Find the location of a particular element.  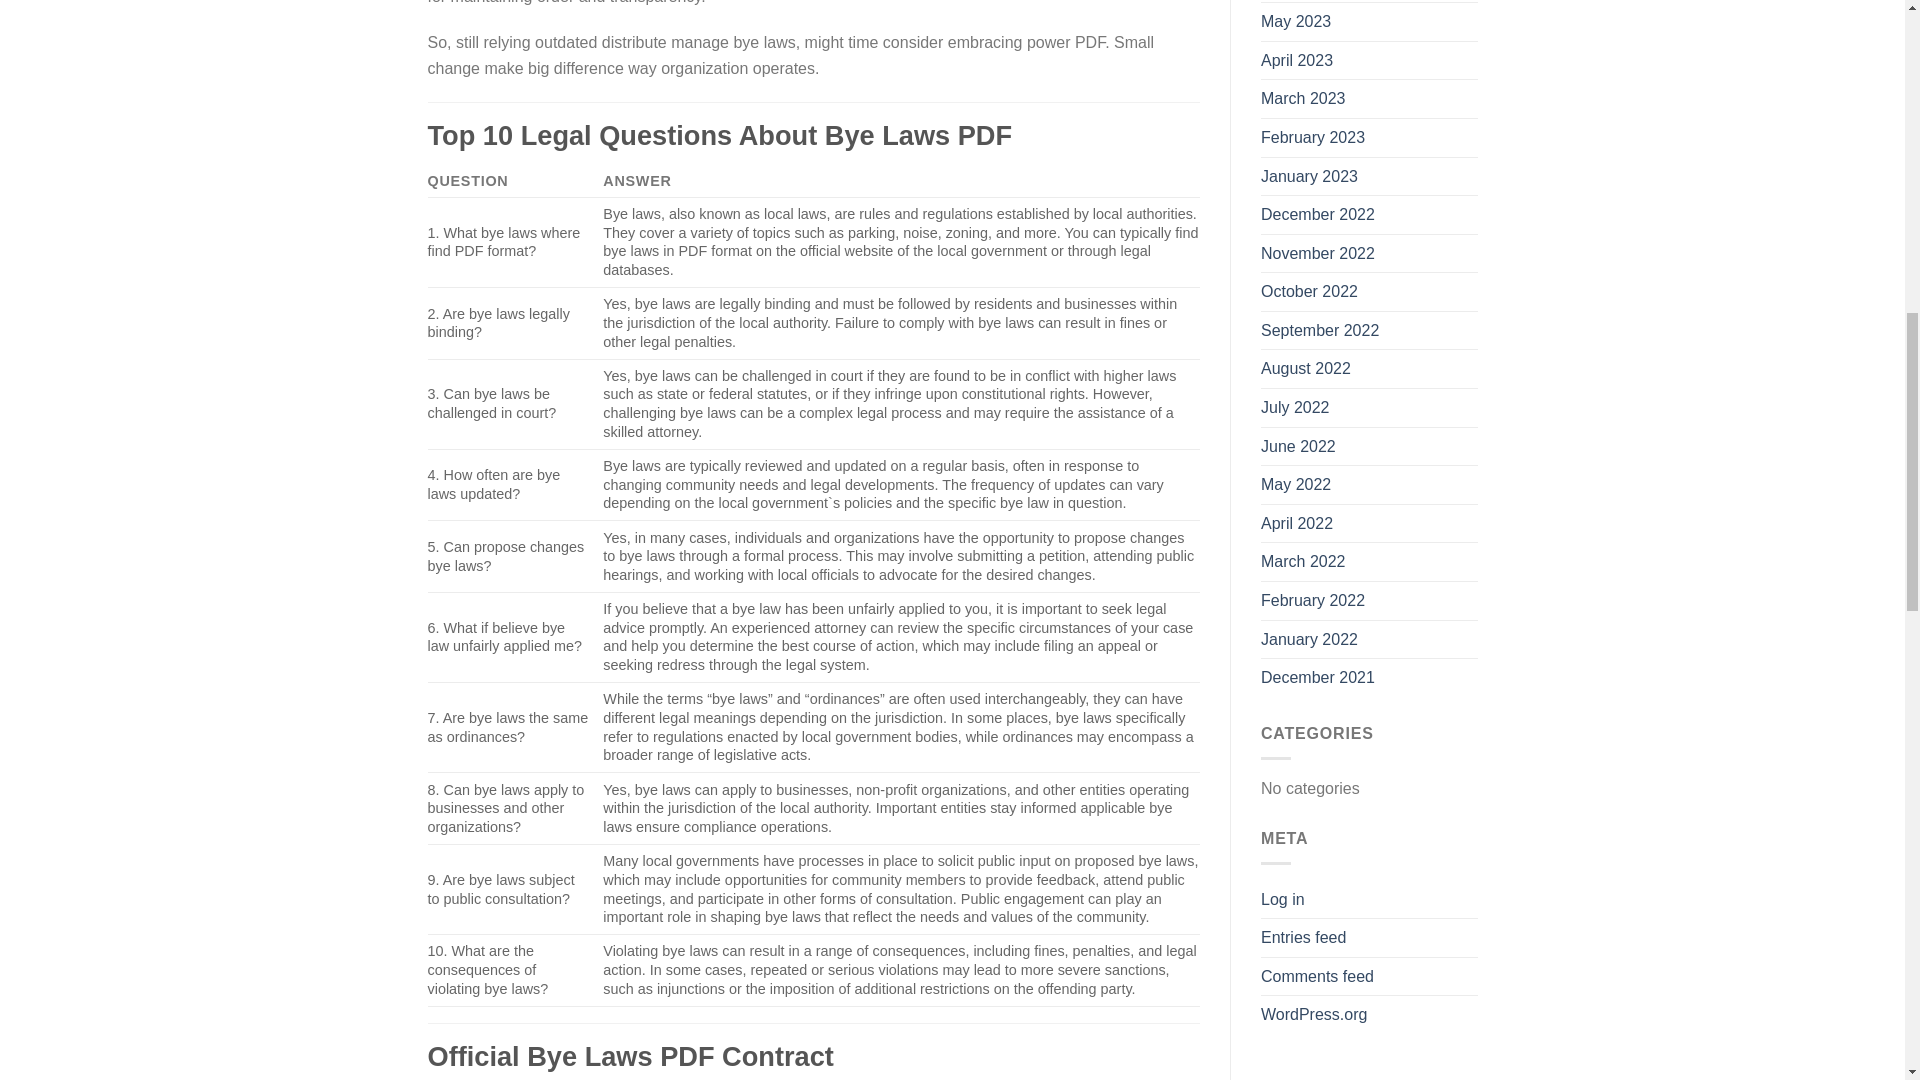

August 2022 is located at coordinates (1306, 368).